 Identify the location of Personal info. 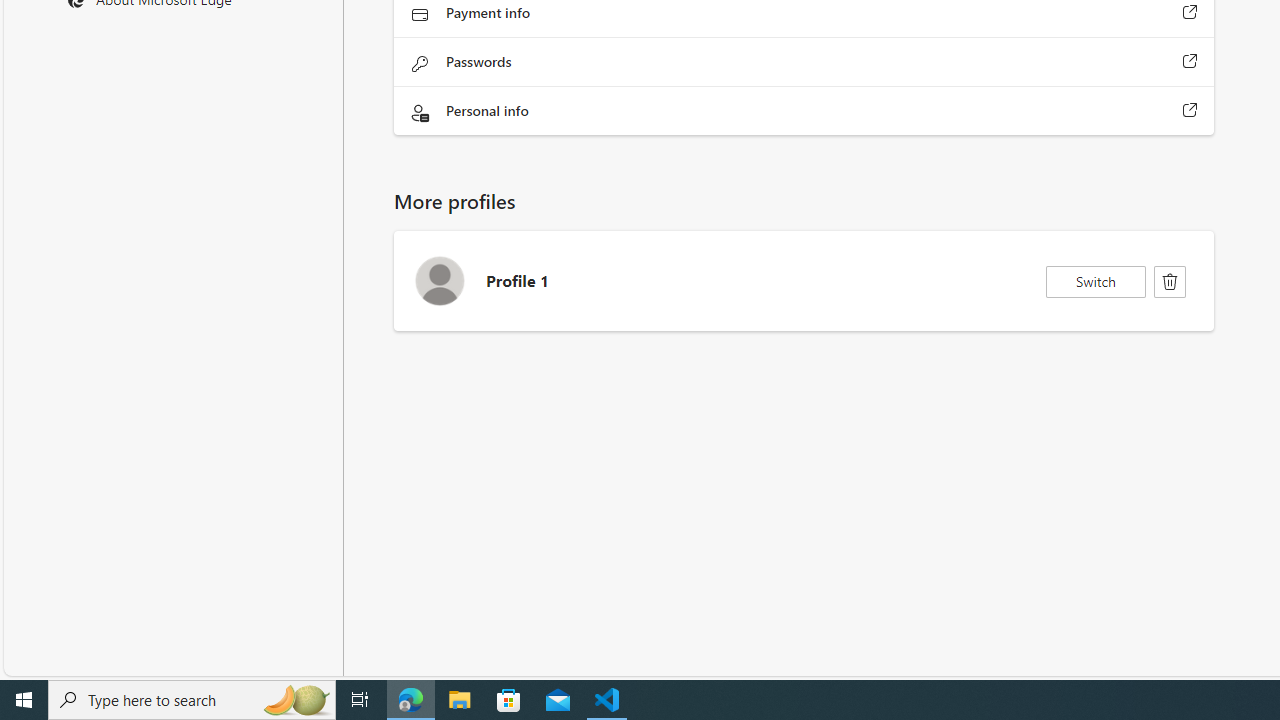
(1190, 110).